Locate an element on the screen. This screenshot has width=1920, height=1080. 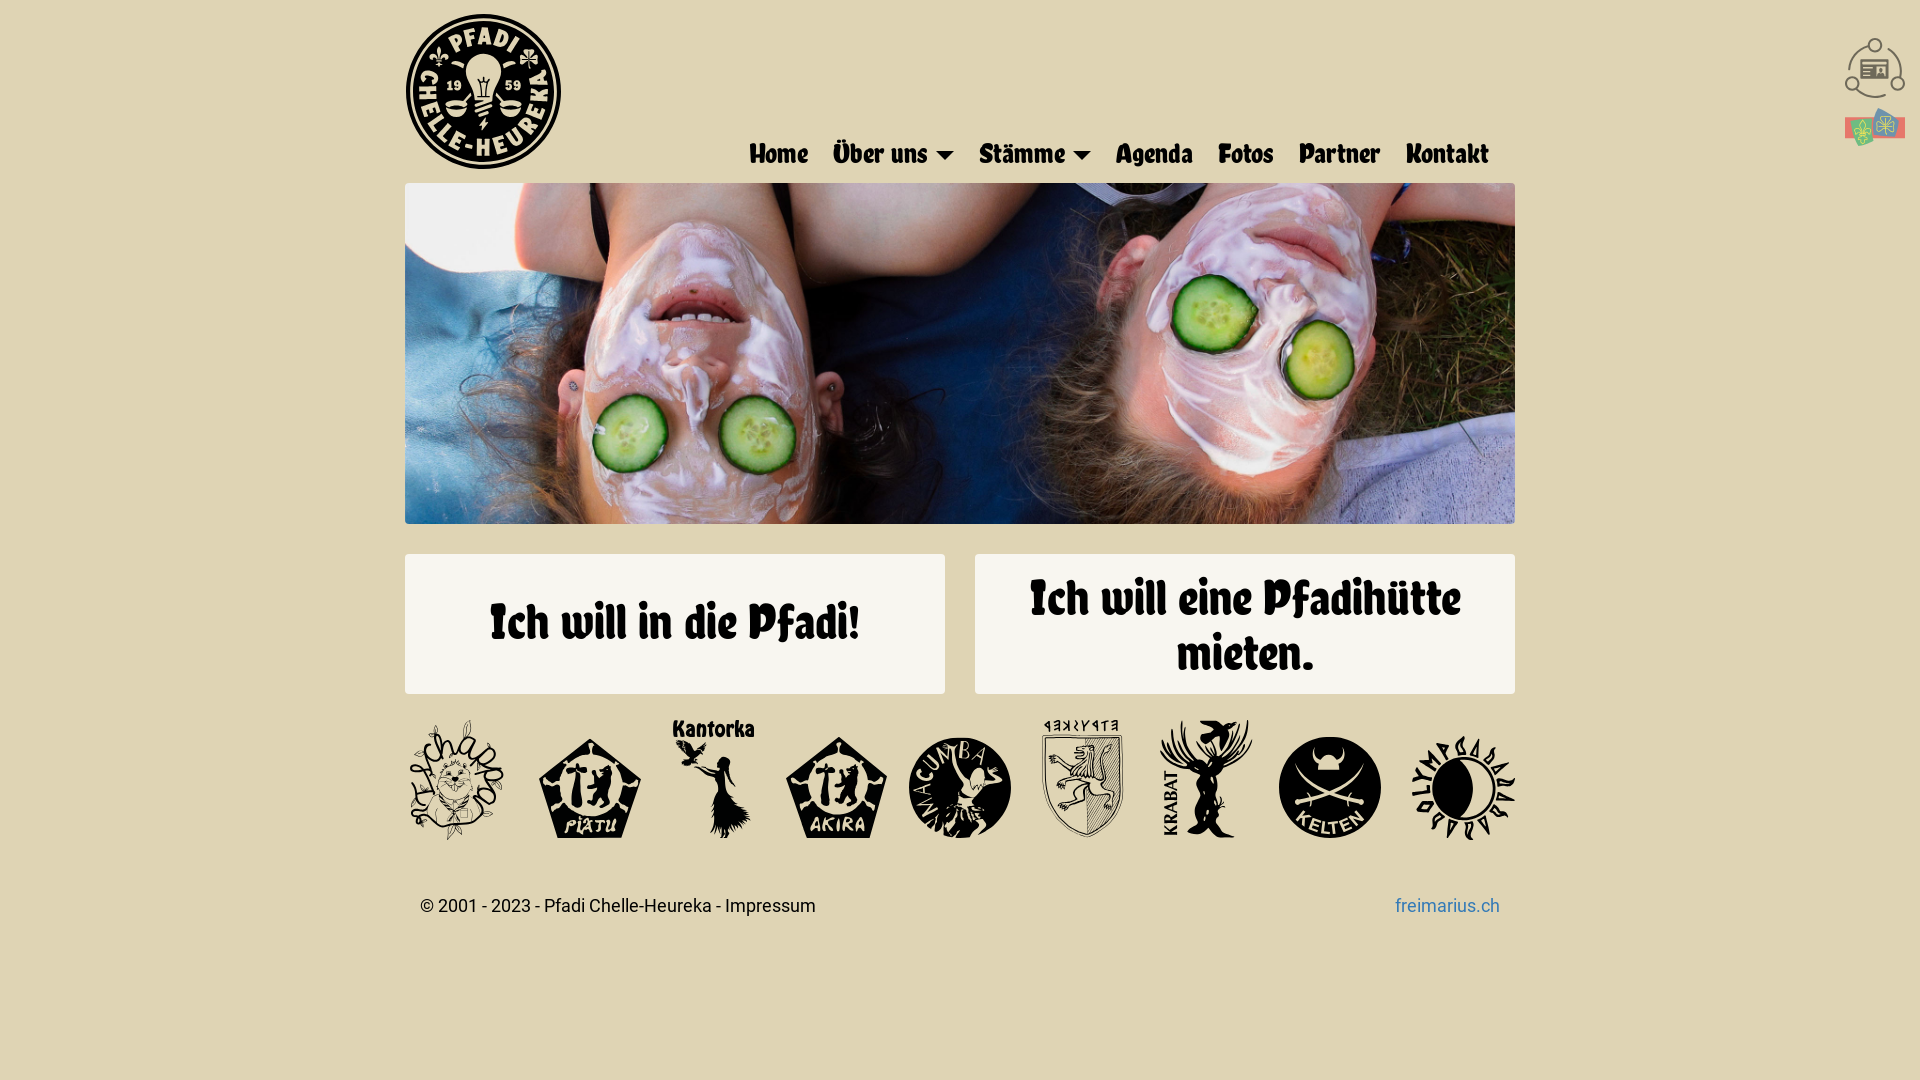
Impressum is located at coordinates (770, 906).